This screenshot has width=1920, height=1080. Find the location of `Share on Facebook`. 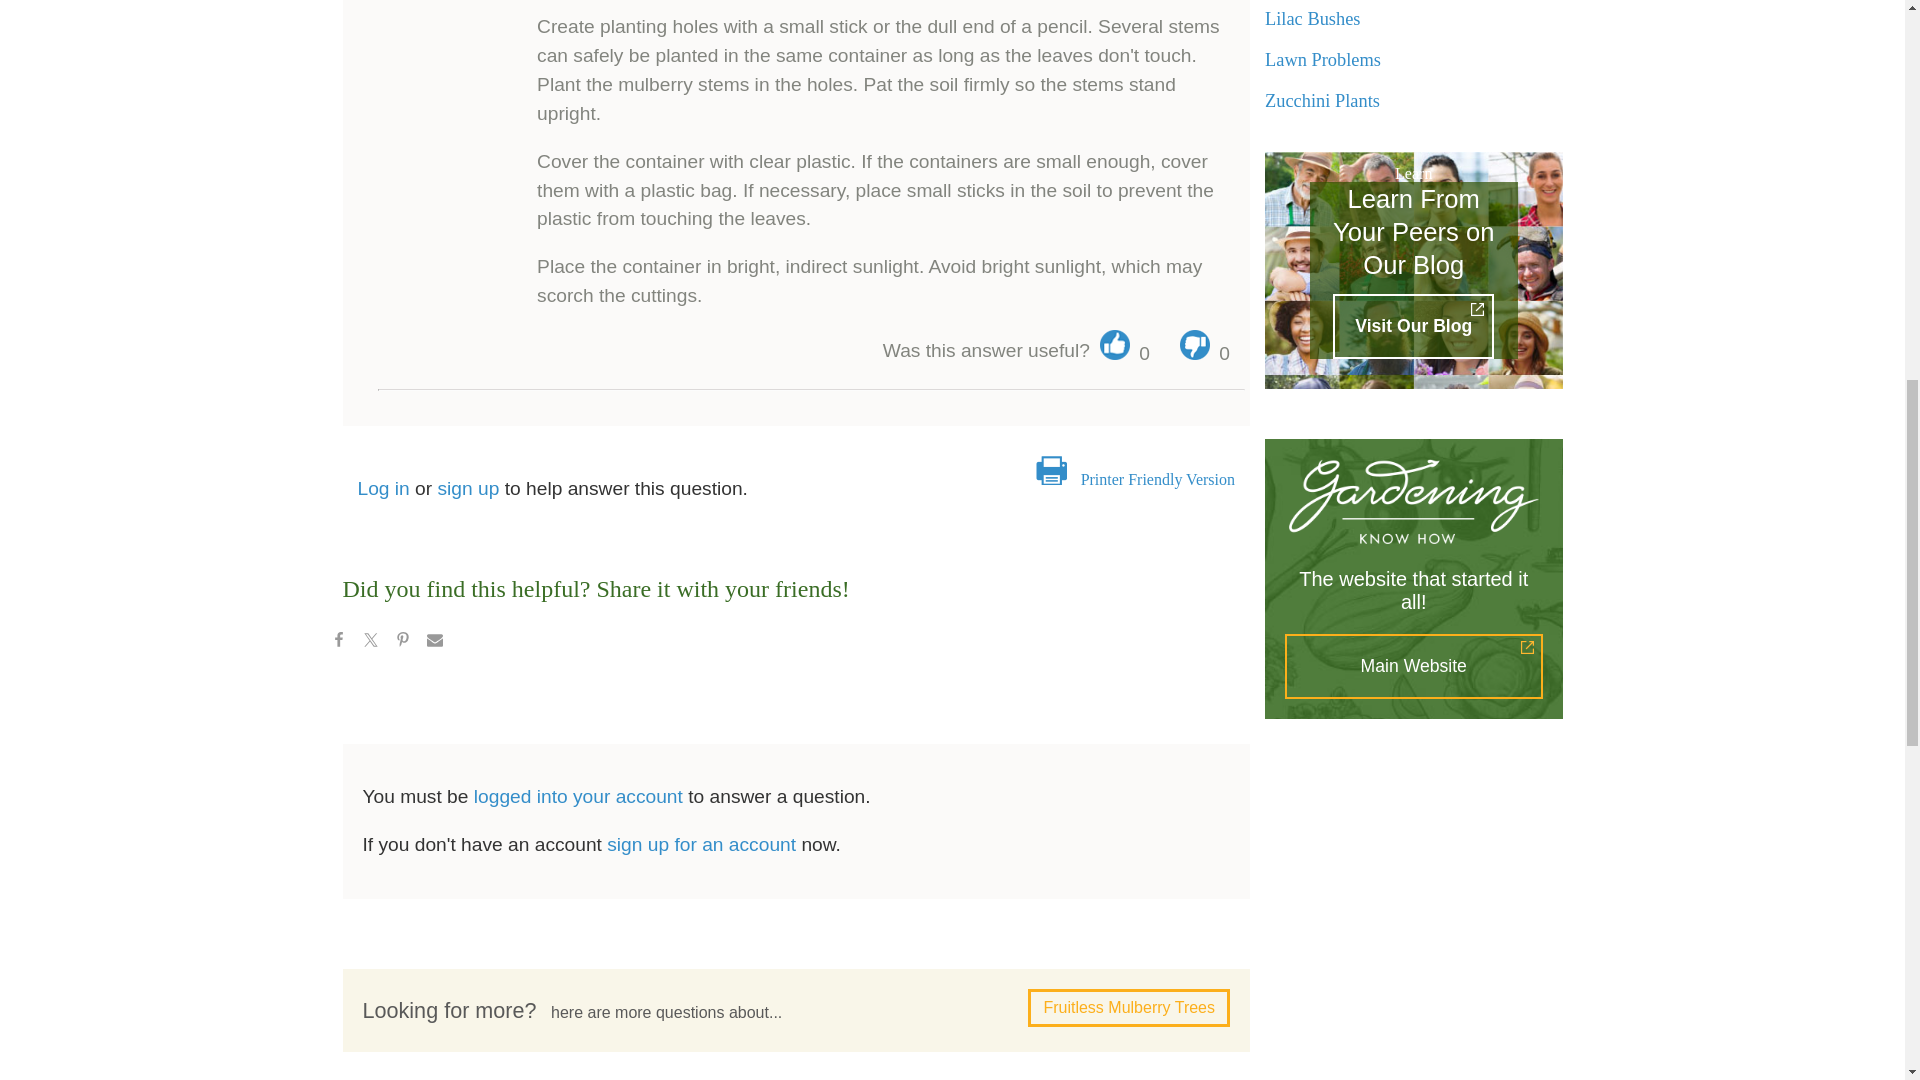

Share on Facebook is located at coordinates (338, 642).